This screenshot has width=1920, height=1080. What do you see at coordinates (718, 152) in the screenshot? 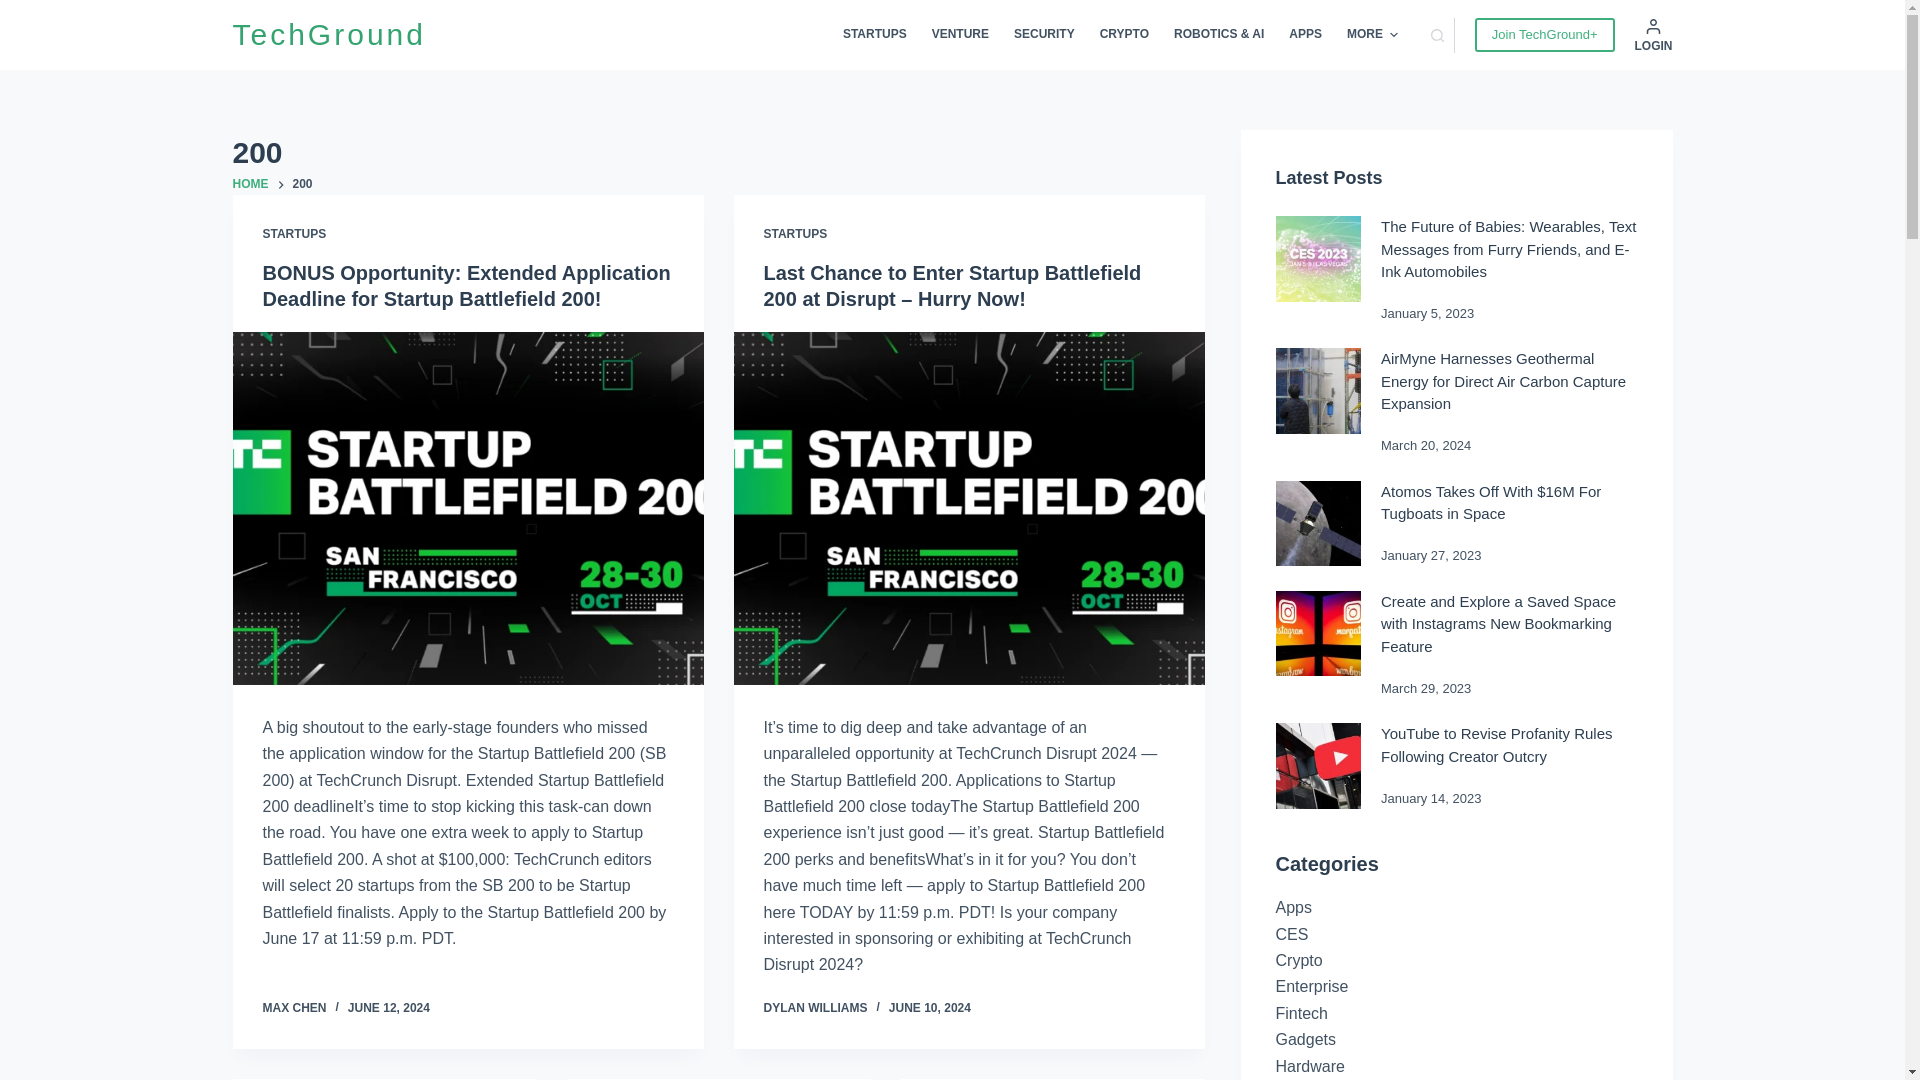
I see `200` at bounding box center [718, 152].